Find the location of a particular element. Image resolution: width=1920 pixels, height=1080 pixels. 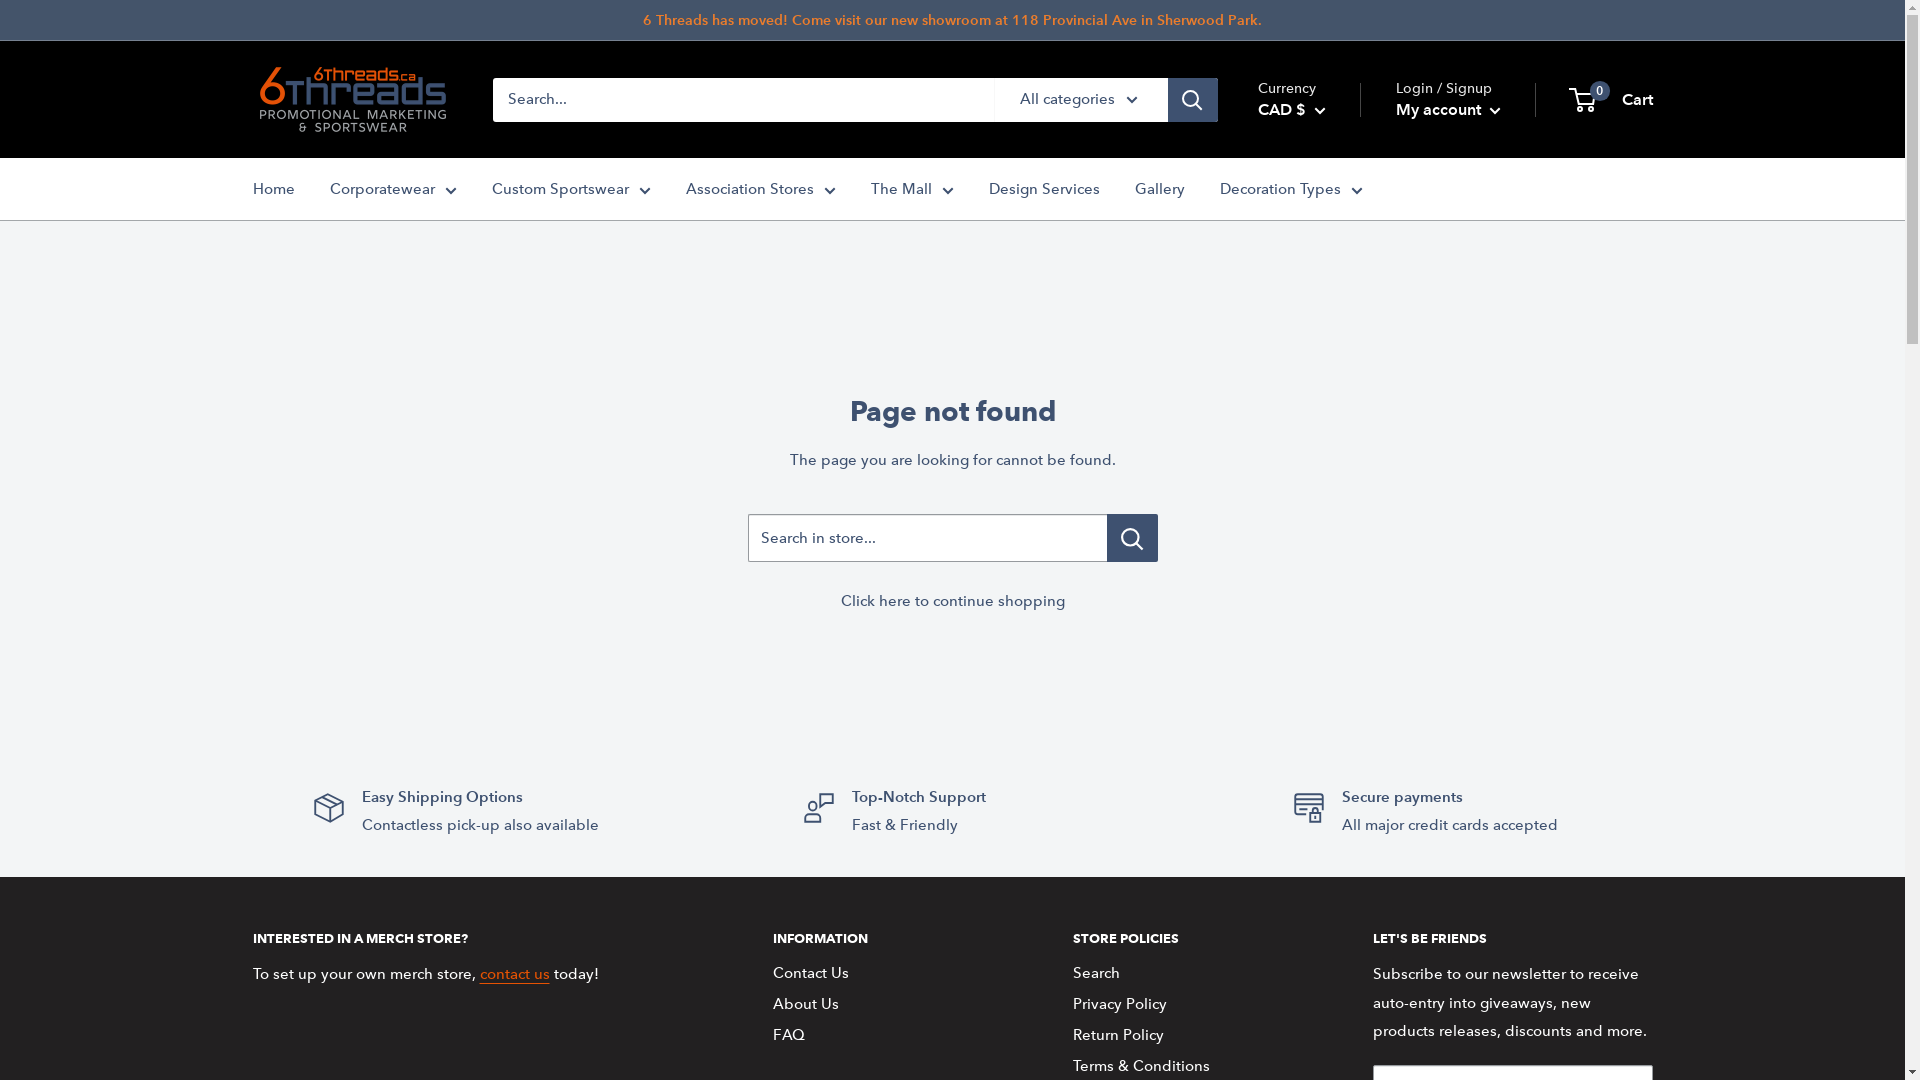

STORE POLICIES is located at coordinates (1187, 938).